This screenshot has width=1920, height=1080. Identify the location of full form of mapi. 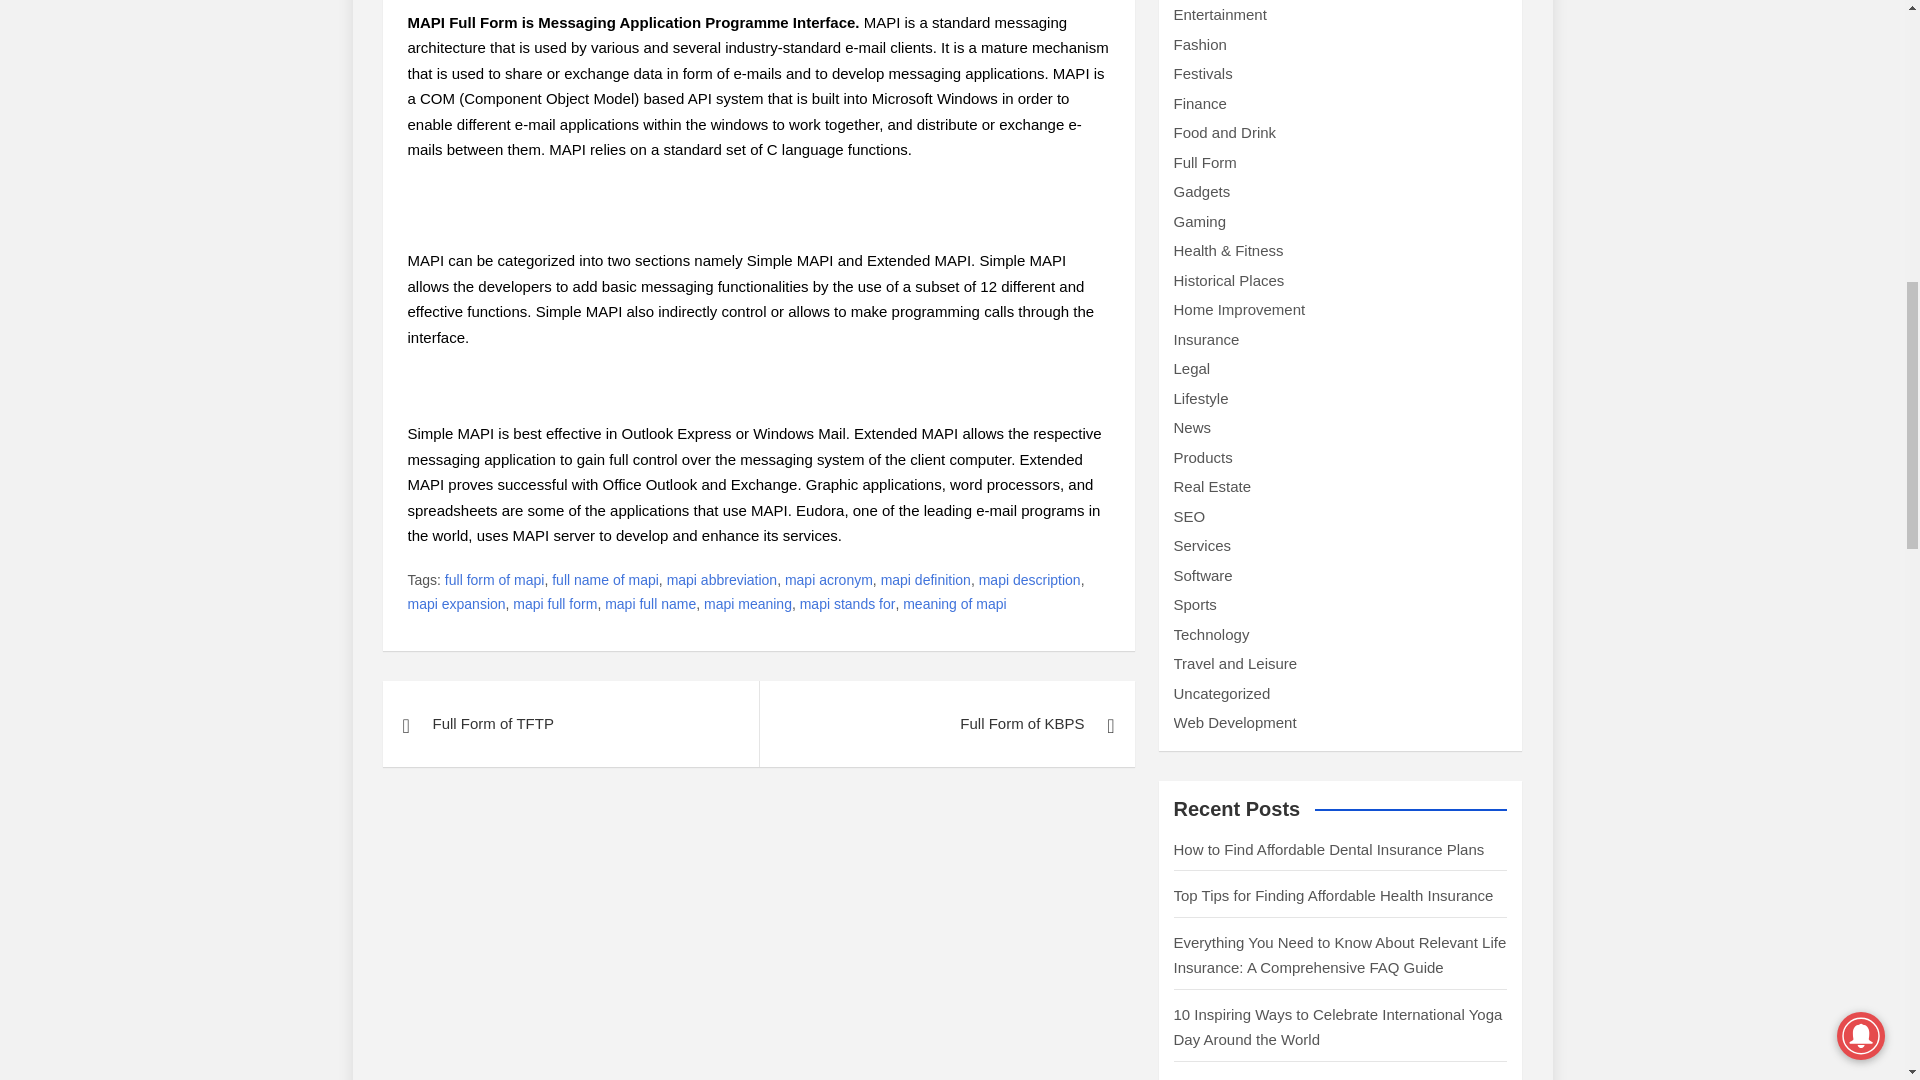
(495, 580).